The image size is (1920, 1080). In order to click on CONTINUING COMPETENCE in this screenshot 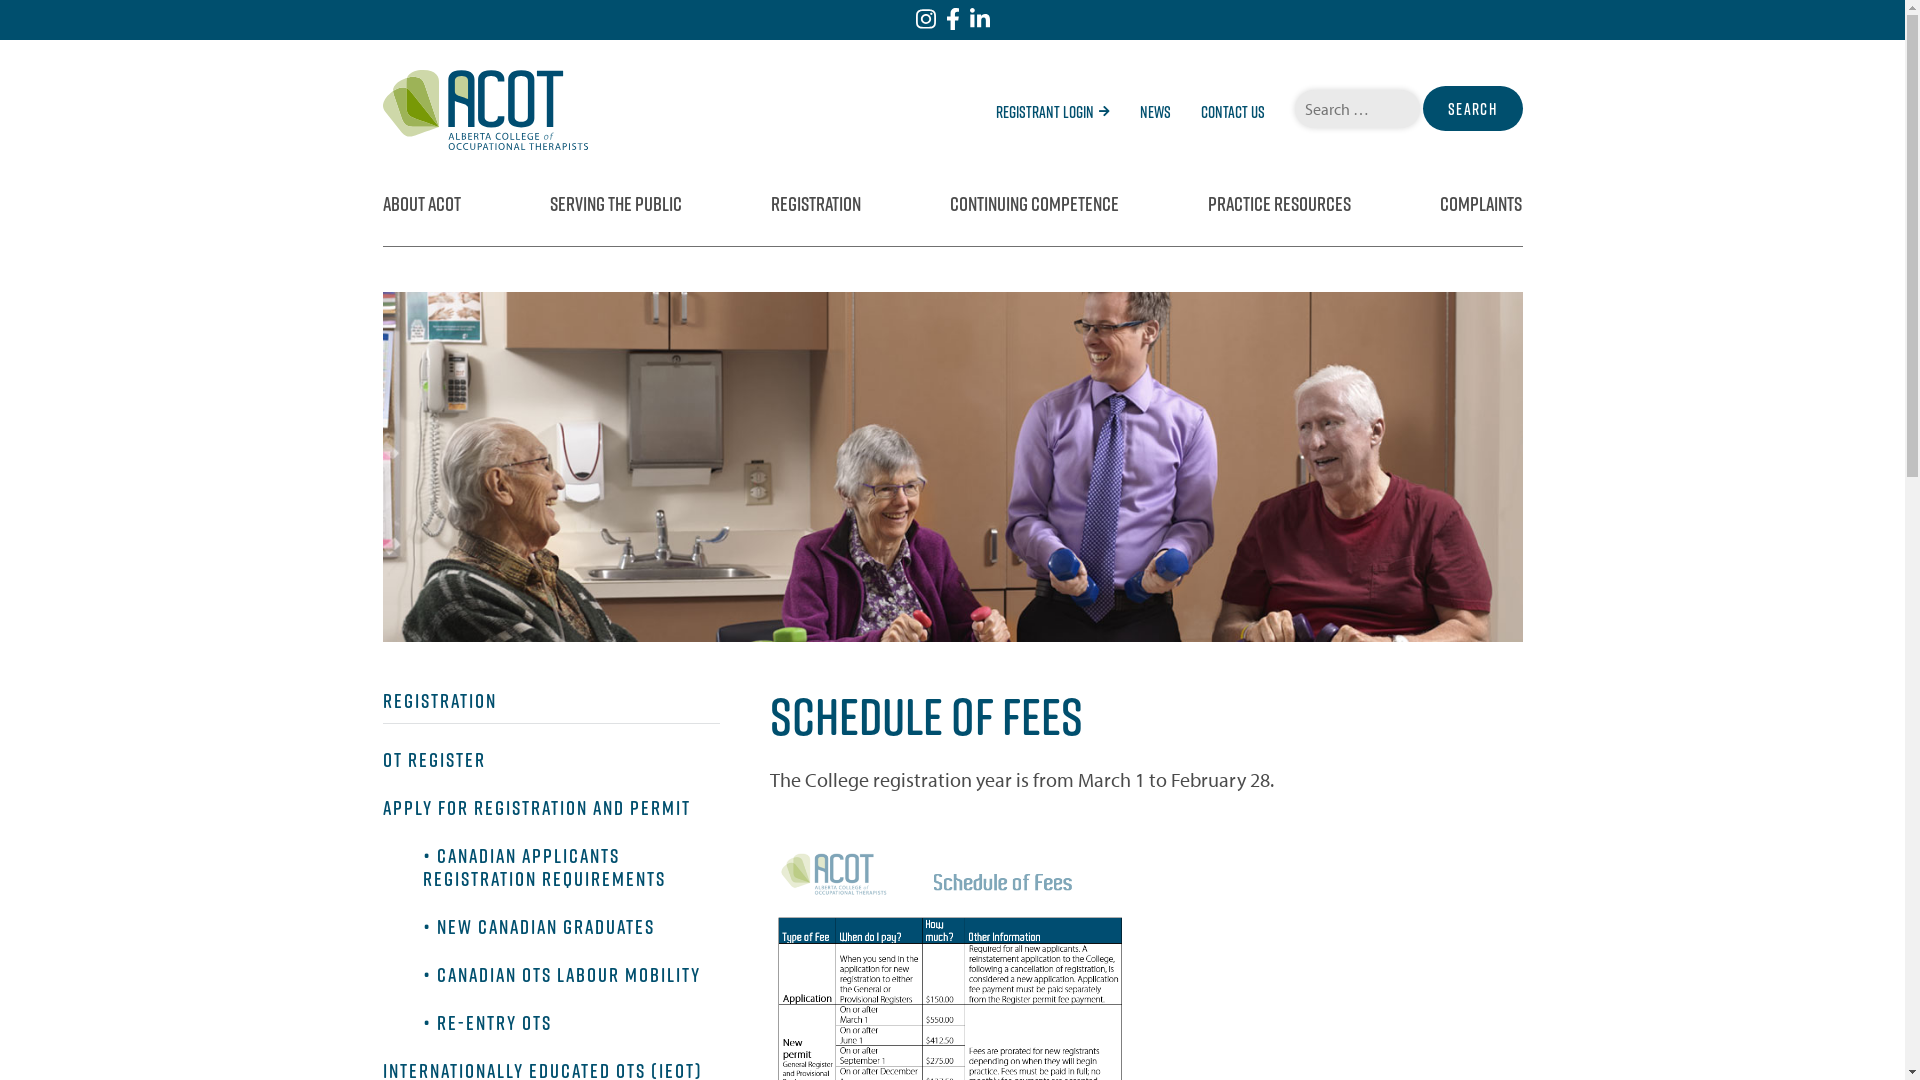, I will do `click(1034, 204)`.